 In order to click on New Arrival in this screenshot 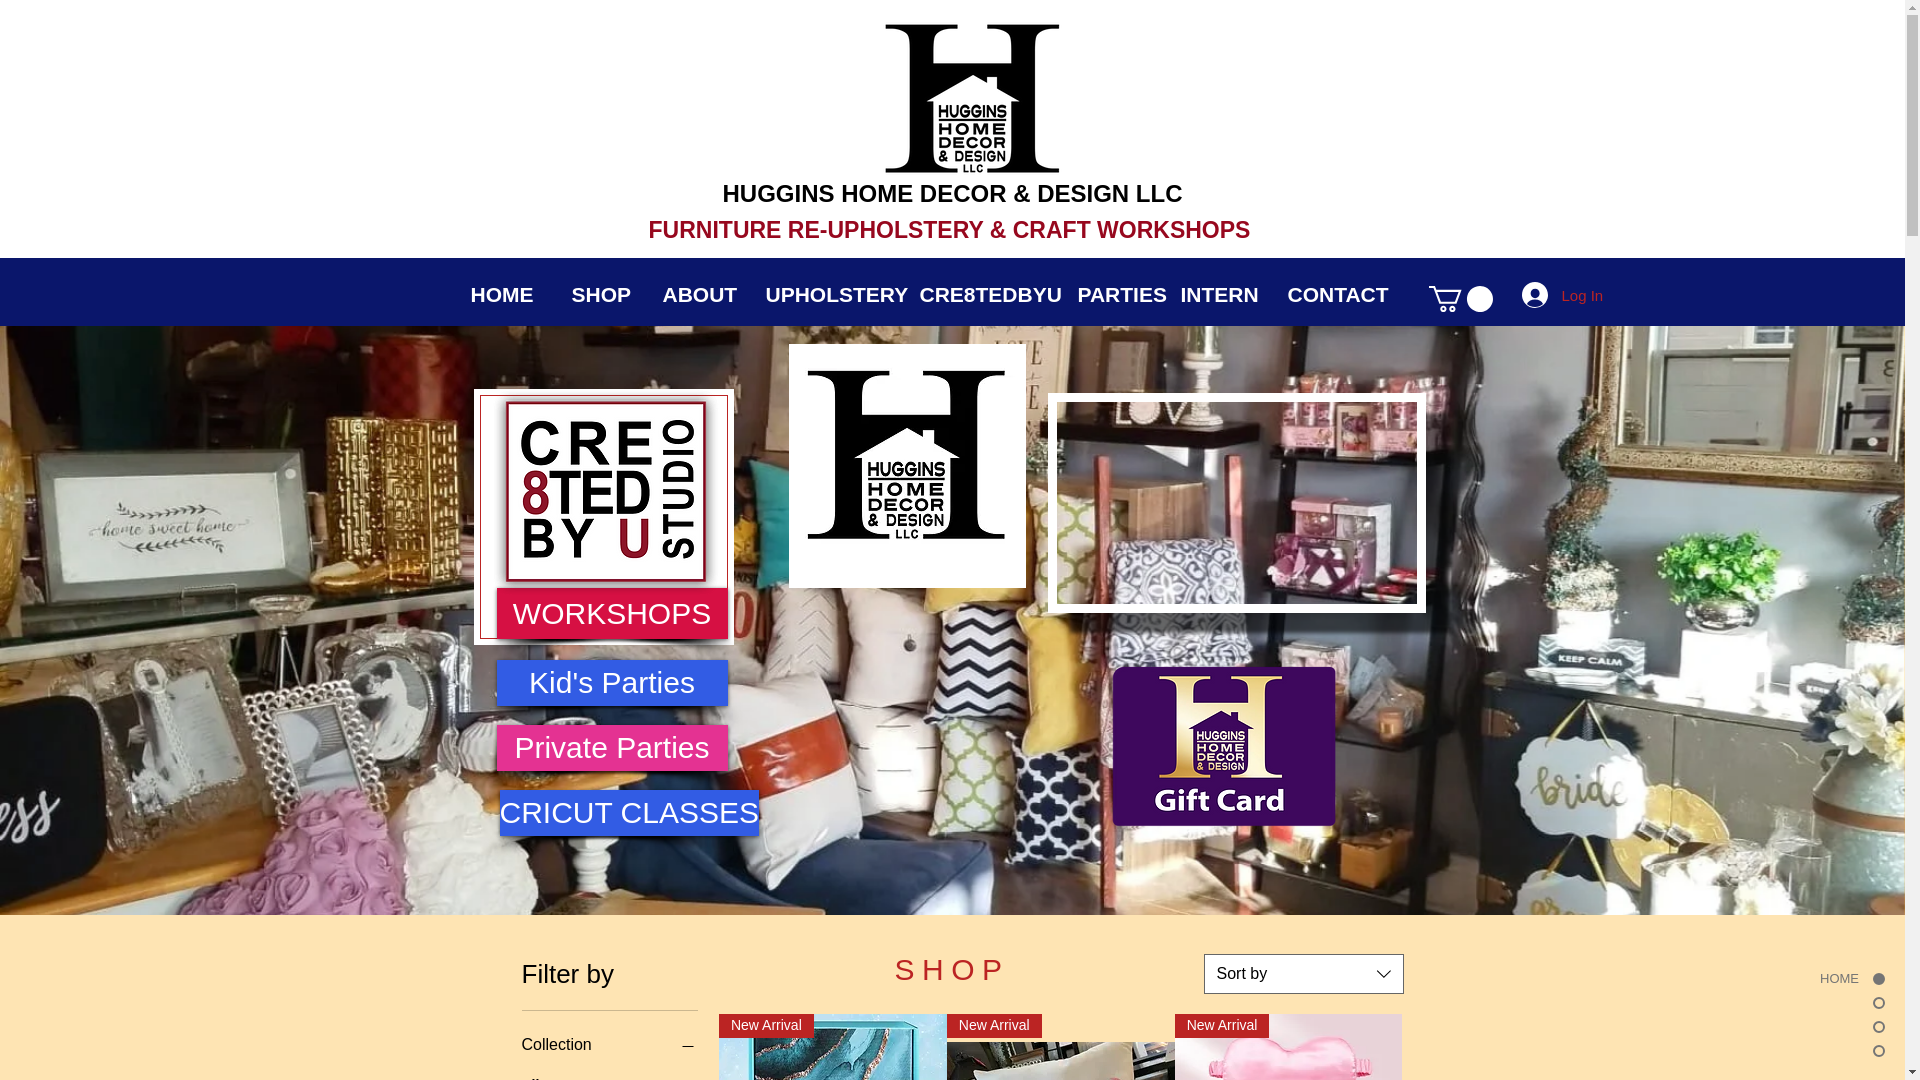, I will do `click(832, 1047)`.